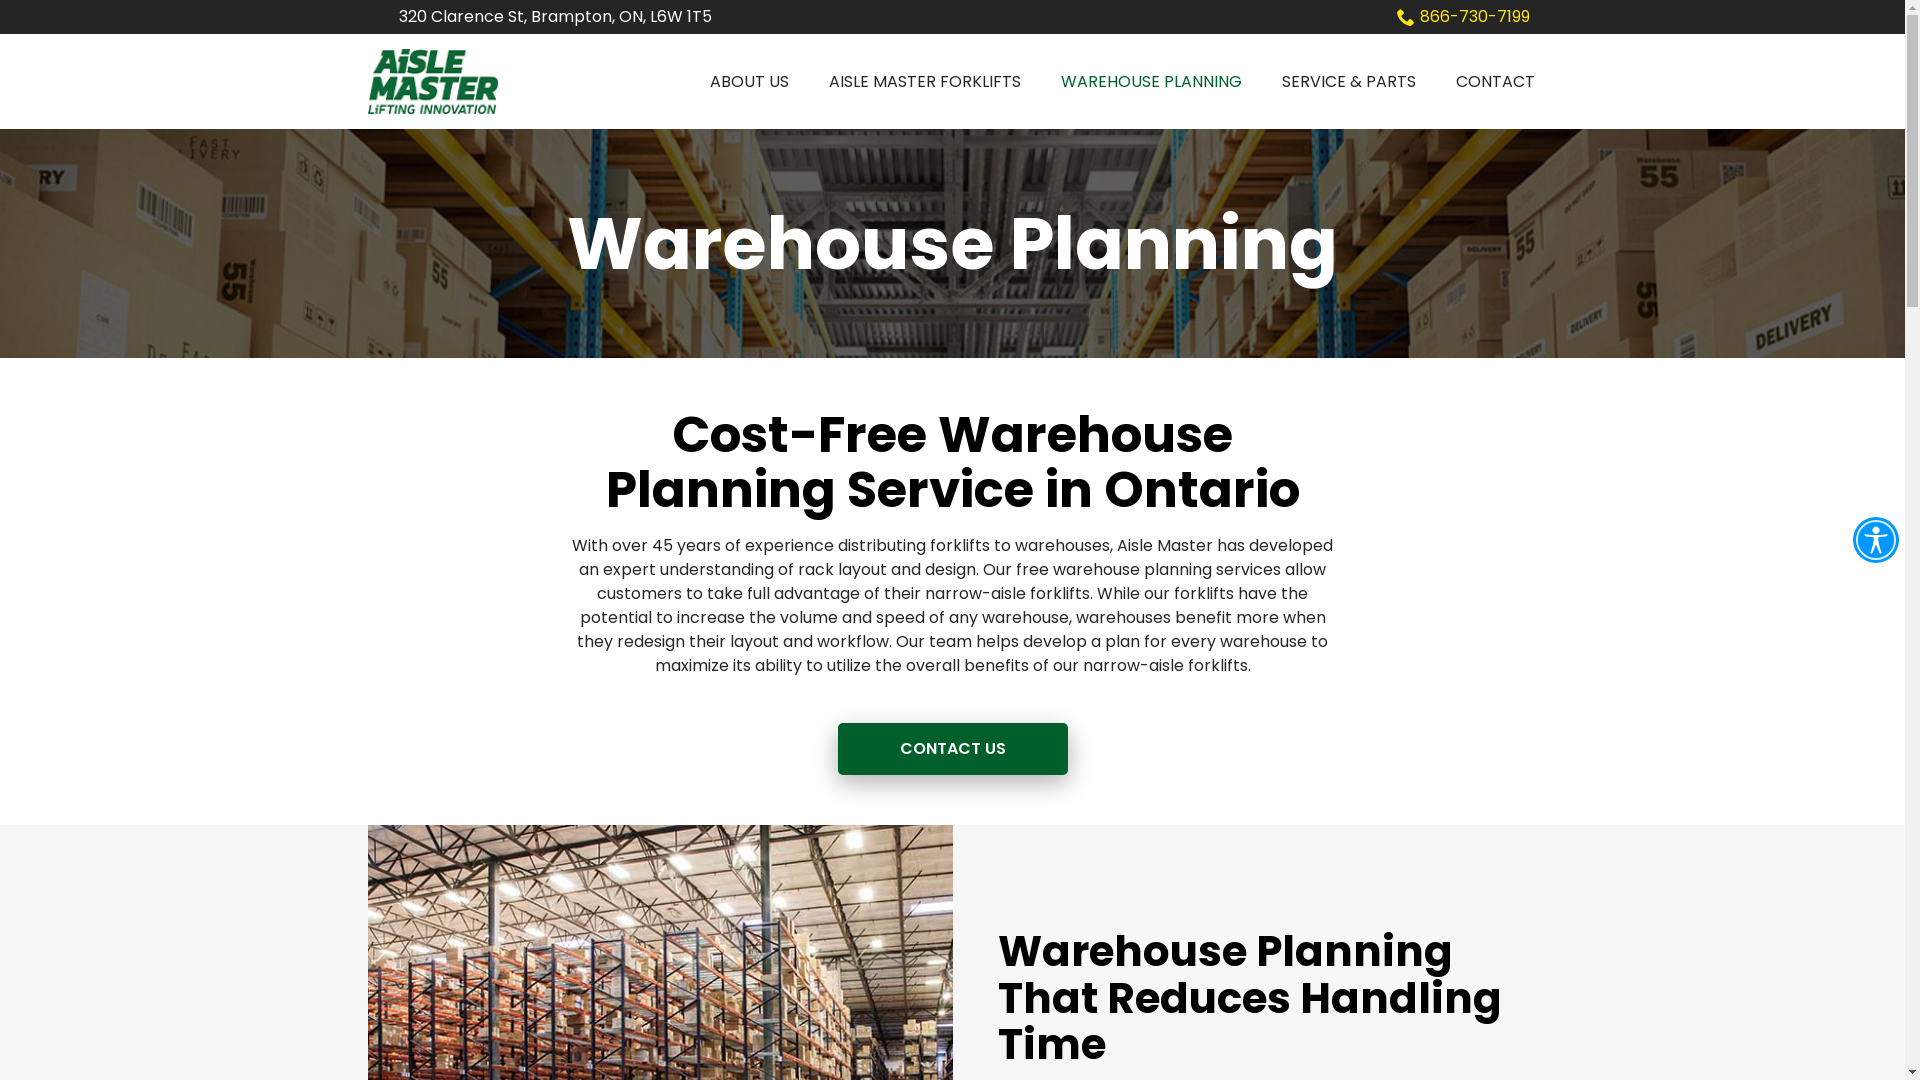 Image resolution: width=1920 pixels, height=1080 pixels. I want to click on ABOUT US, so click(750, 82).